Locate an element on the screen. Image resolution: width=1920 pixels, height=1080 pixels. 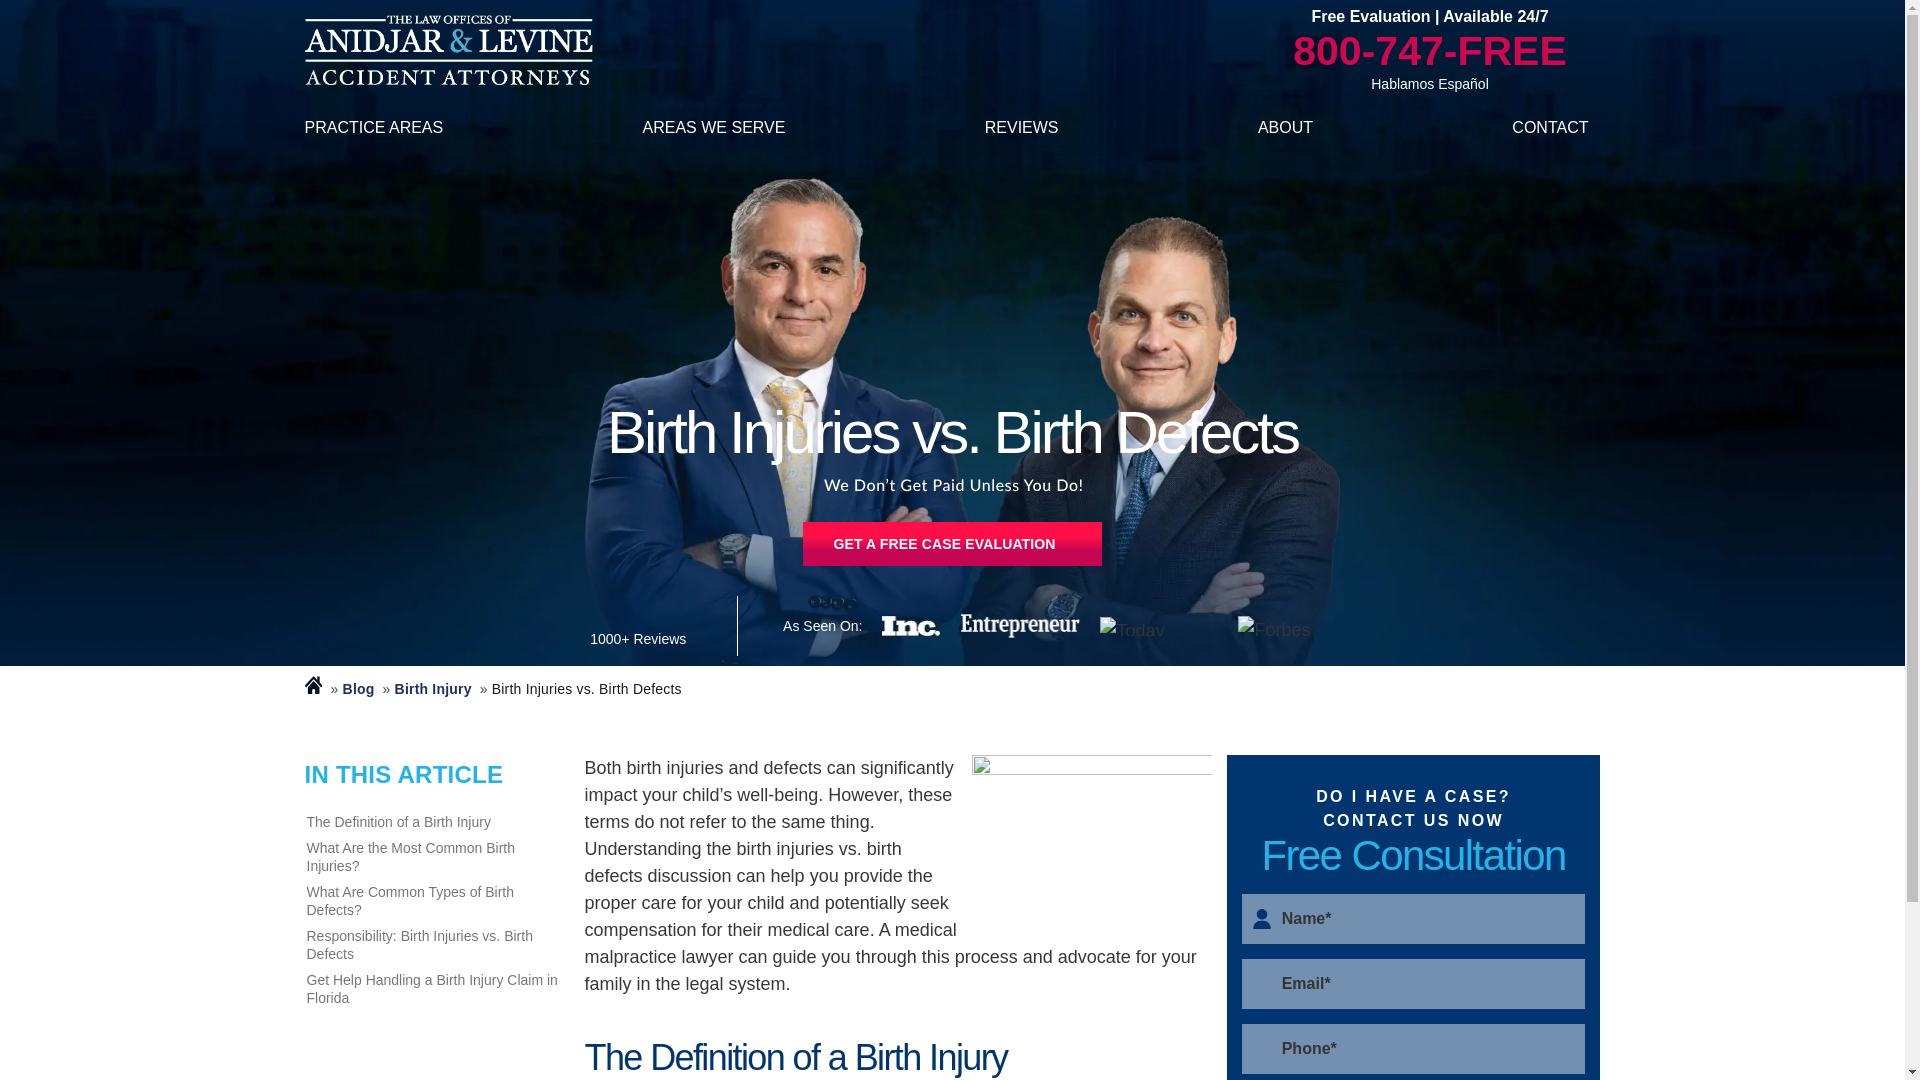
Responsibility: Birth Injuries vs. Birth Defects is located at coordinates (434, 944).